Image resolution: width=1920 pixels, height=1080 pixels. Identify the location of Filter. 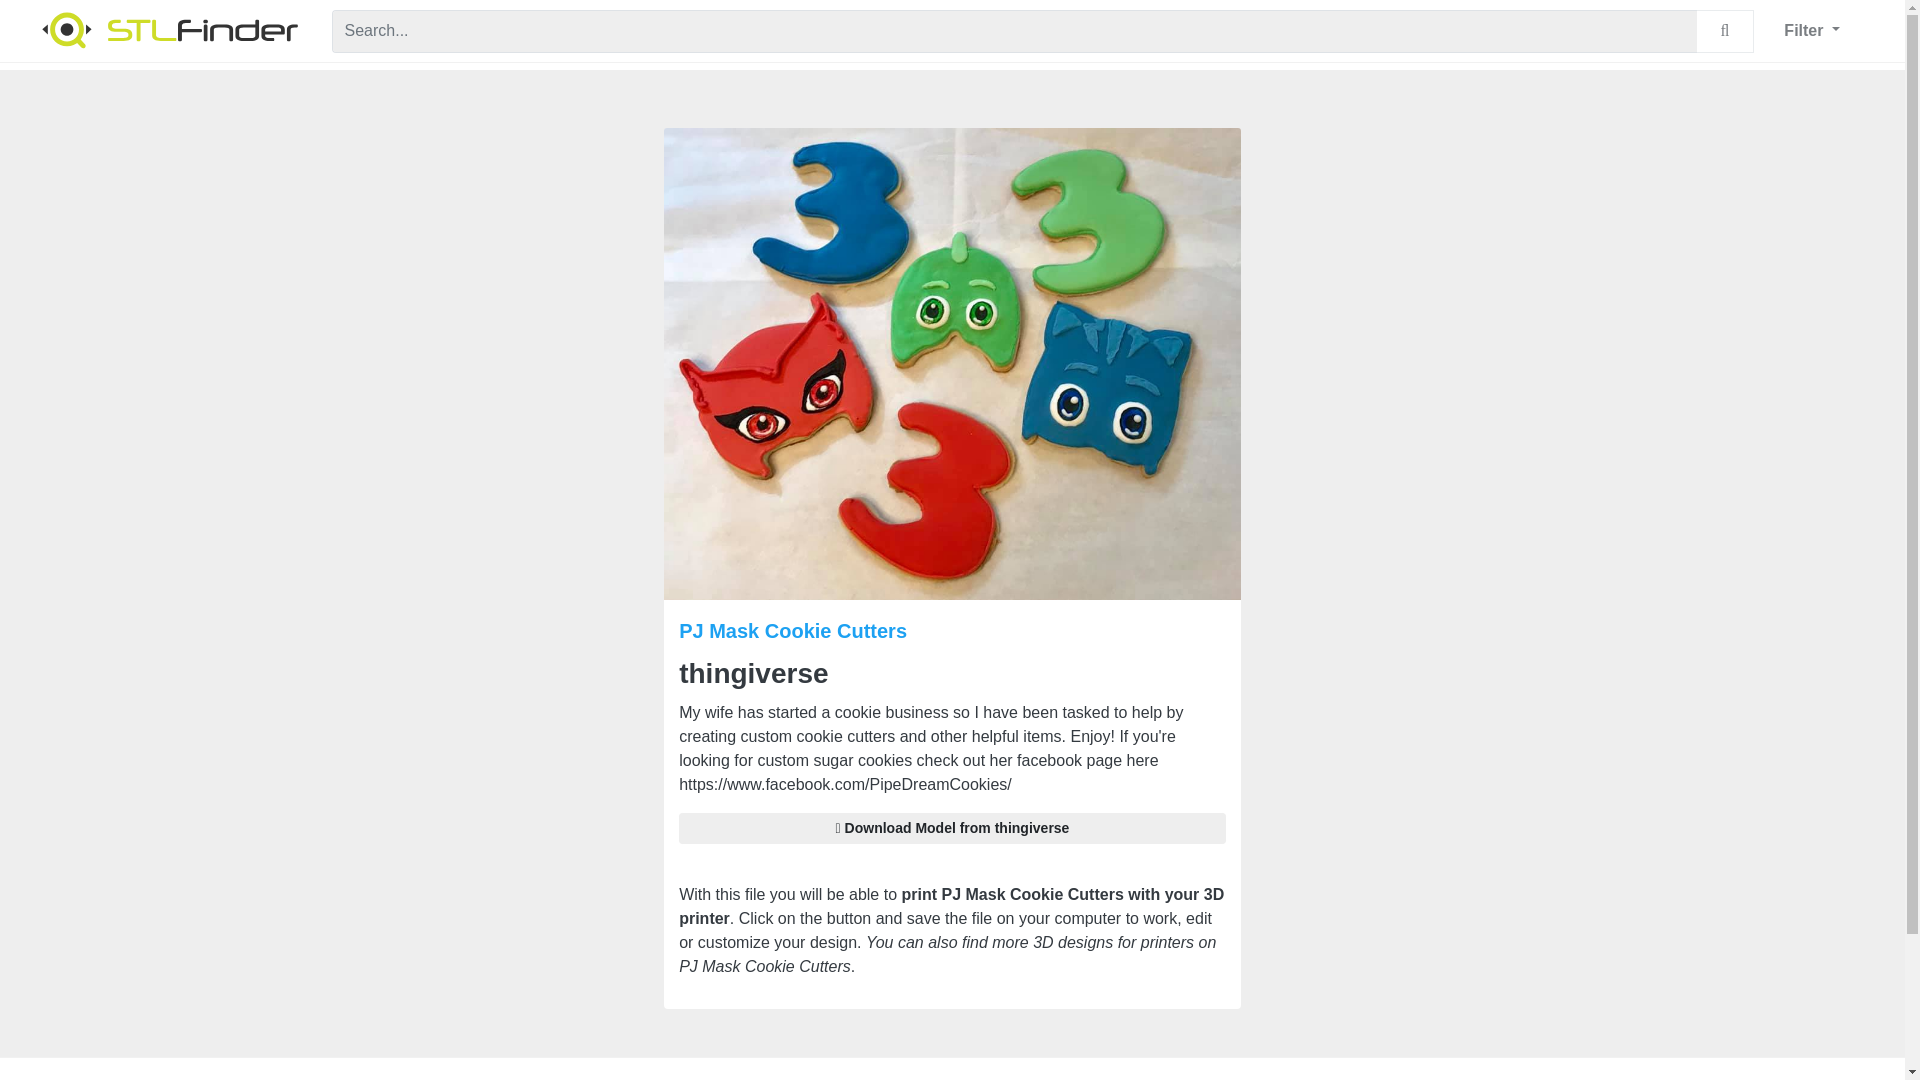
(1811, 30).